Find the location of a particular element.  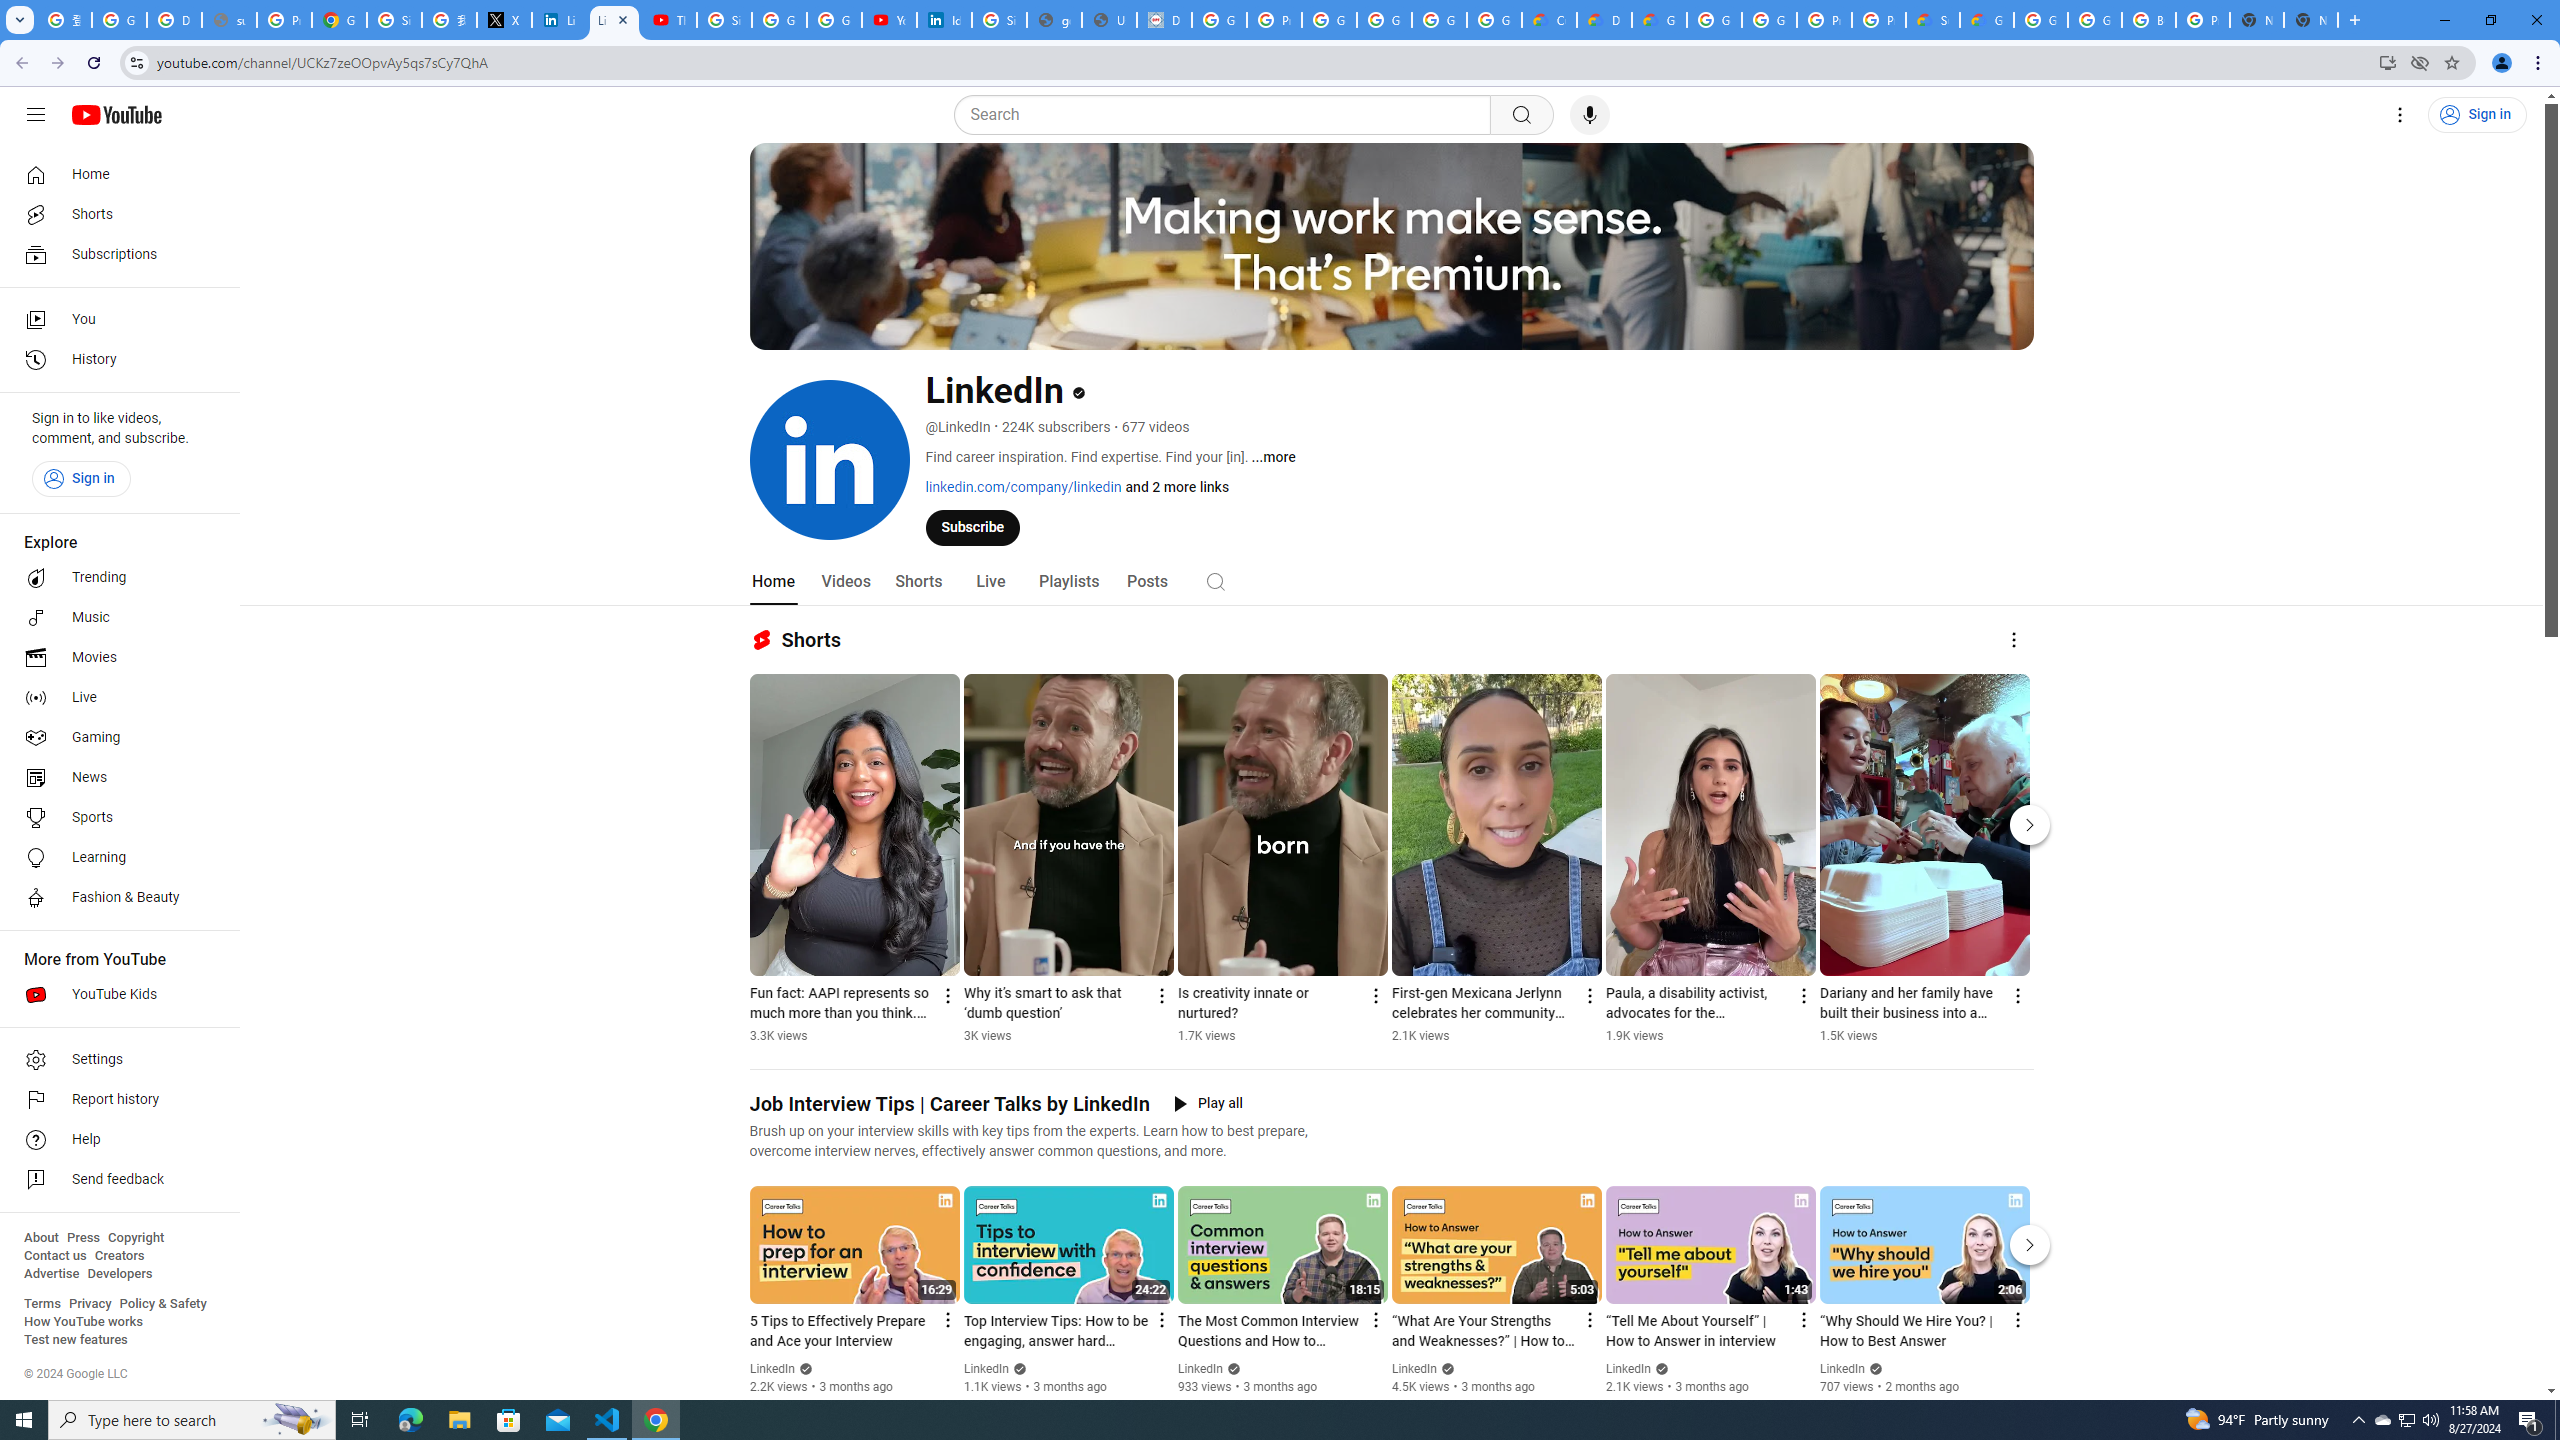

Posts is located at coordinates (1148, 582).